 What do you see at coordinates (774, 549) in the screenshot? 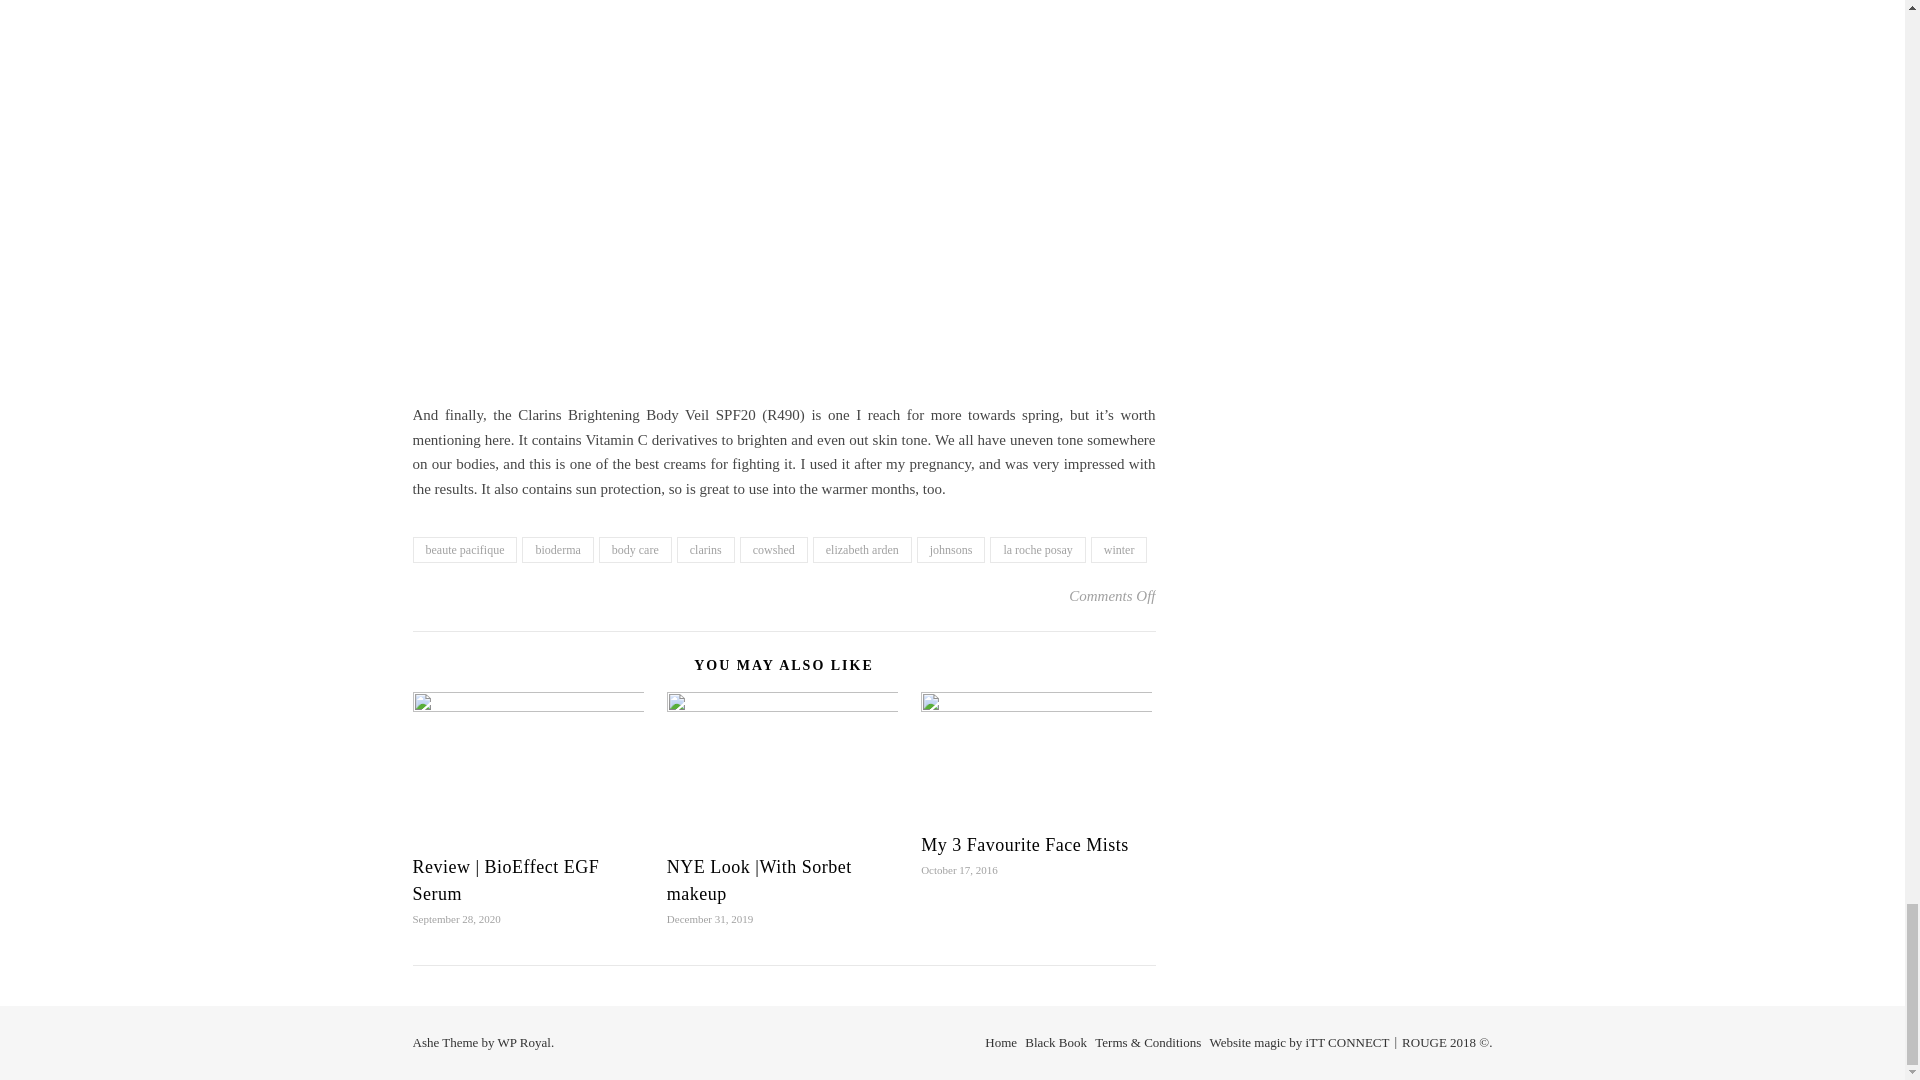
I see `cowshed` at bounding box center [774, 549].